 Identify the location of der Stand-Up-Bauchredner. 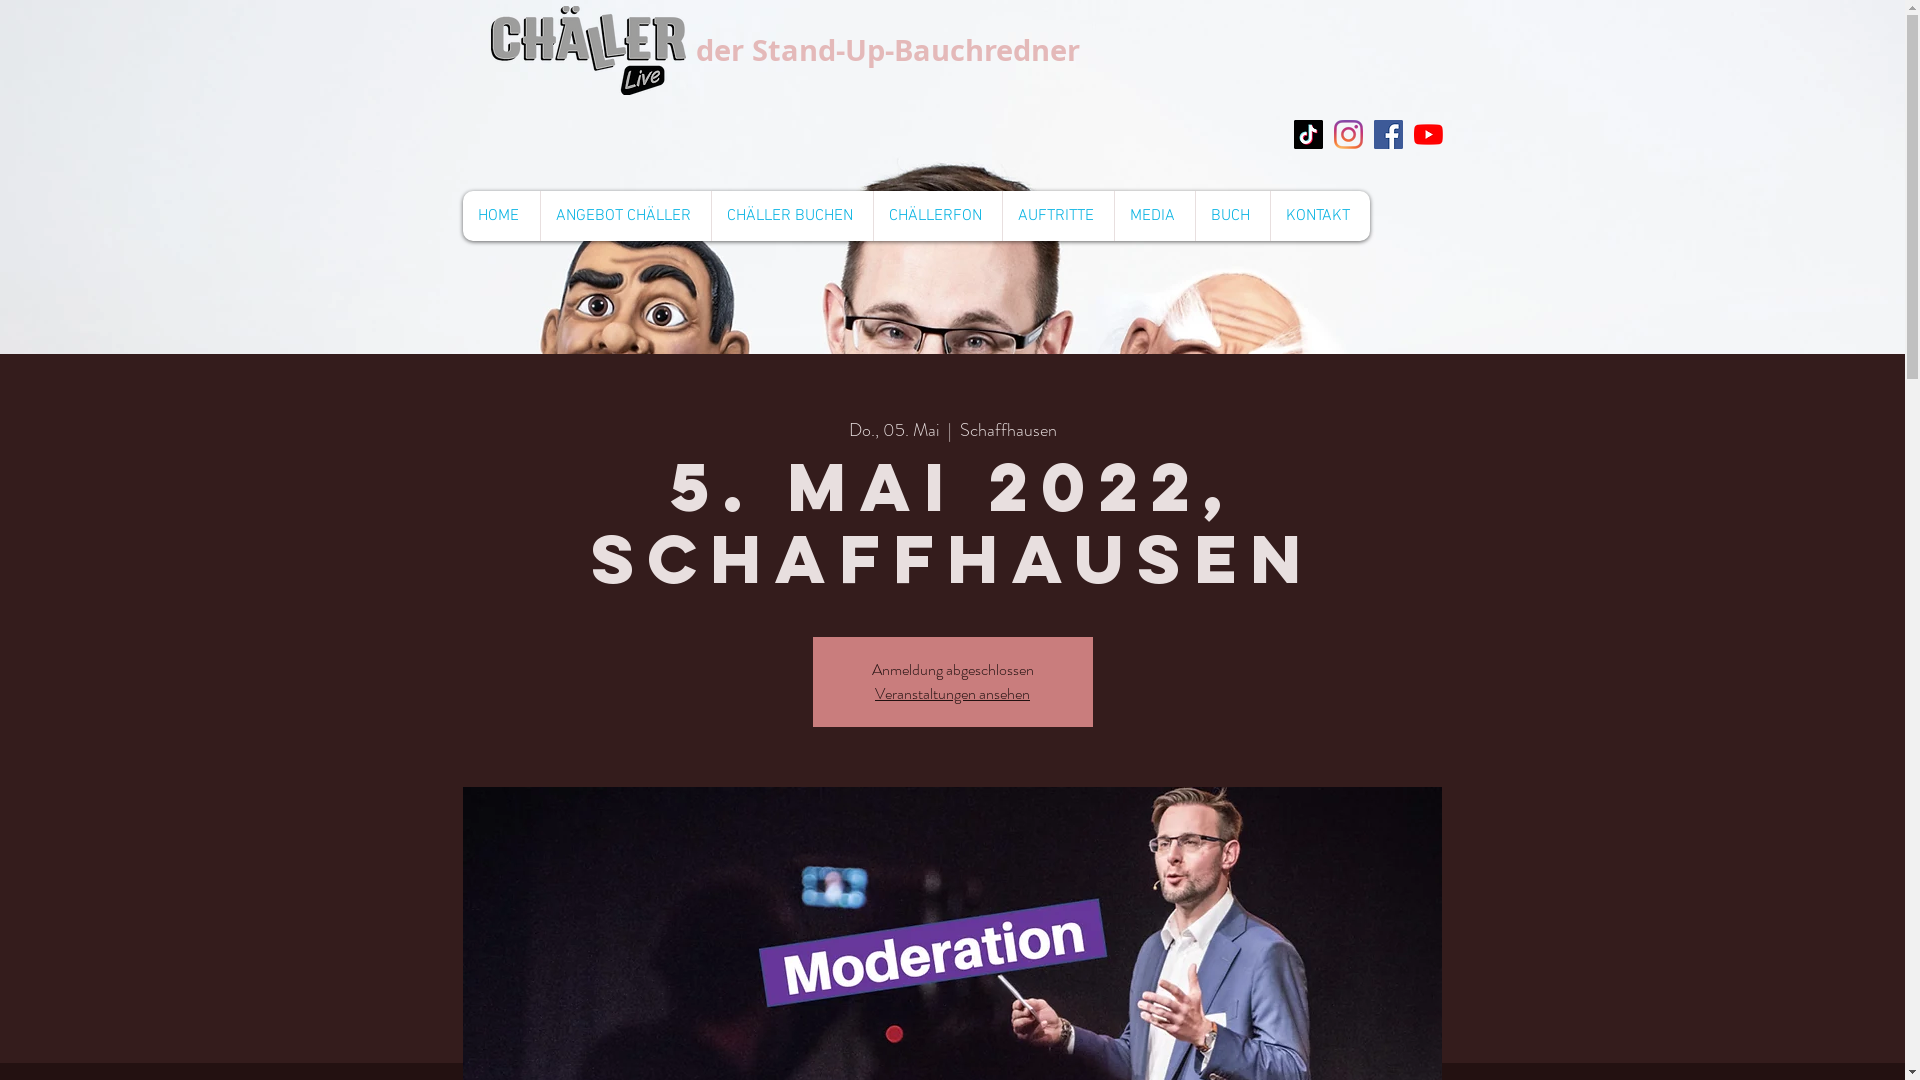
(888, 50).